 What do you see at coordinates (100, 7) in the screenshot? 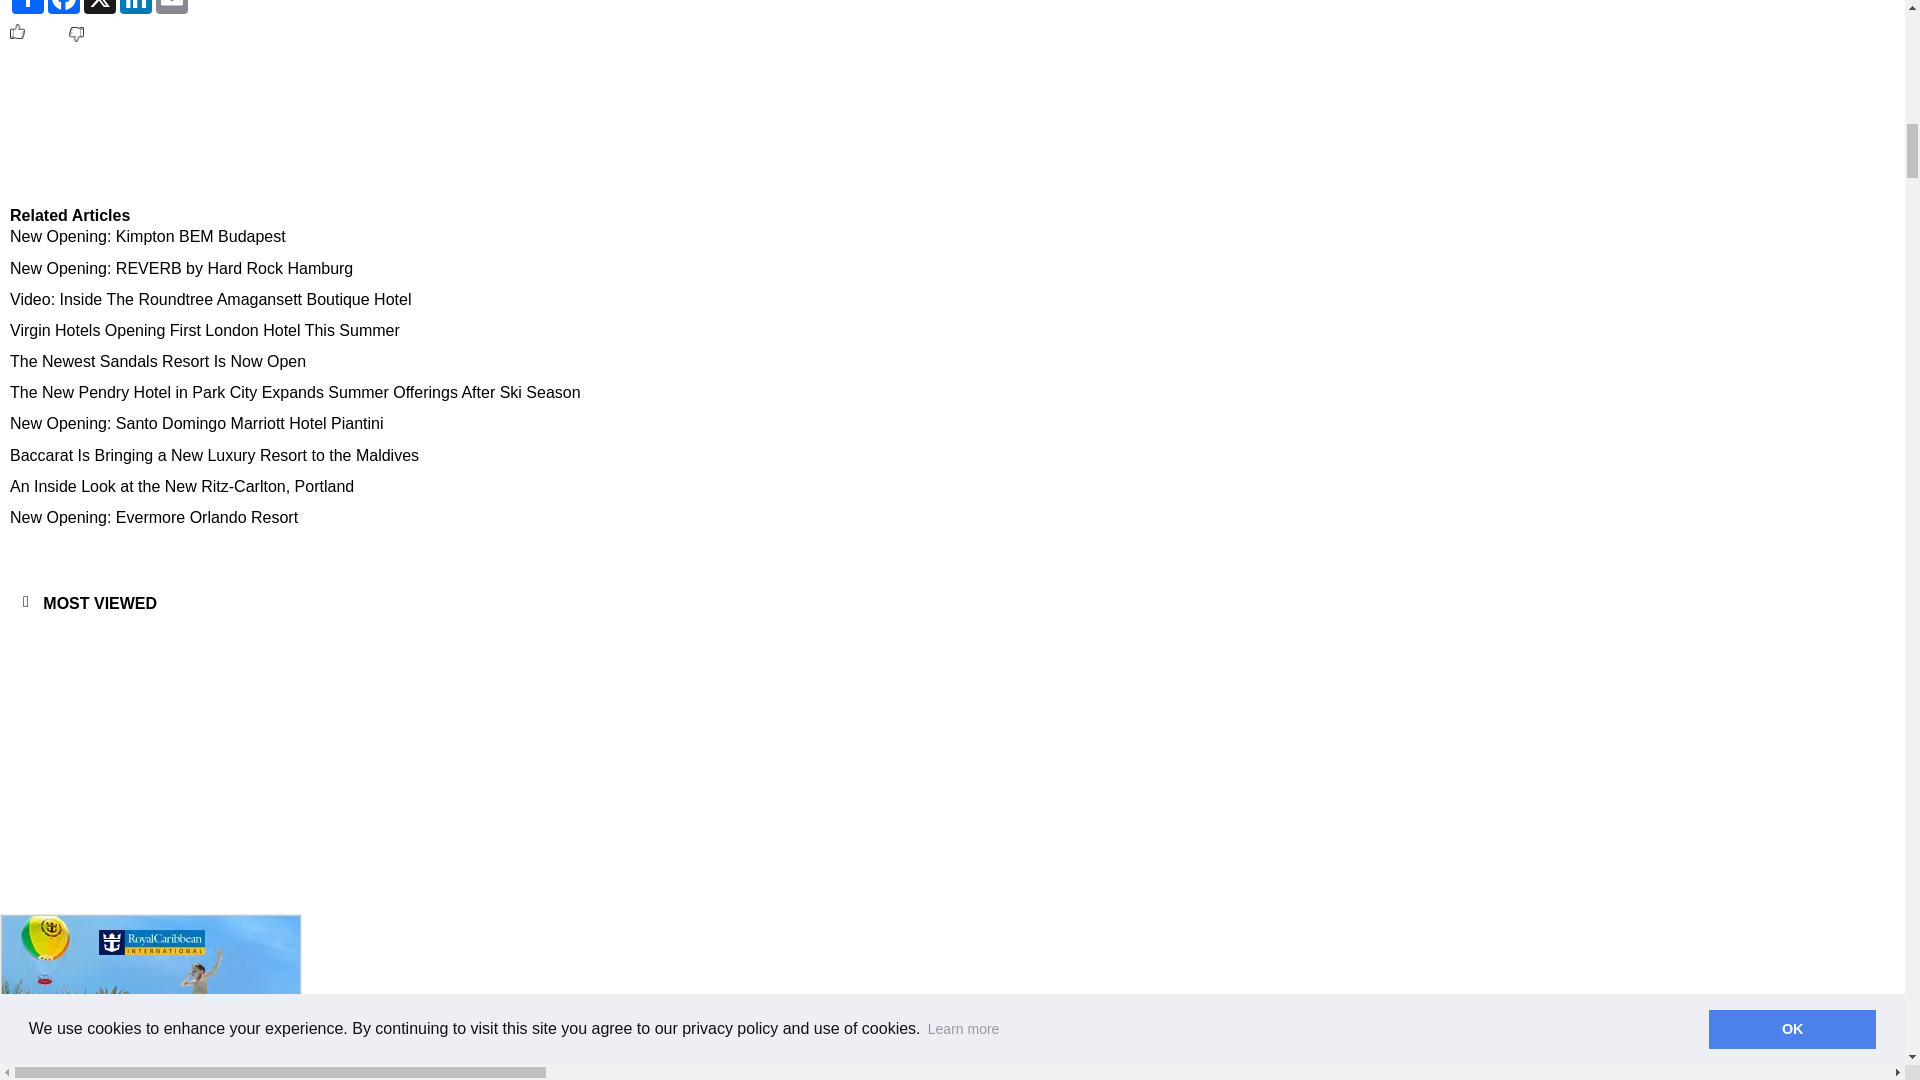
I see `X` at bounding box center [100, 7].